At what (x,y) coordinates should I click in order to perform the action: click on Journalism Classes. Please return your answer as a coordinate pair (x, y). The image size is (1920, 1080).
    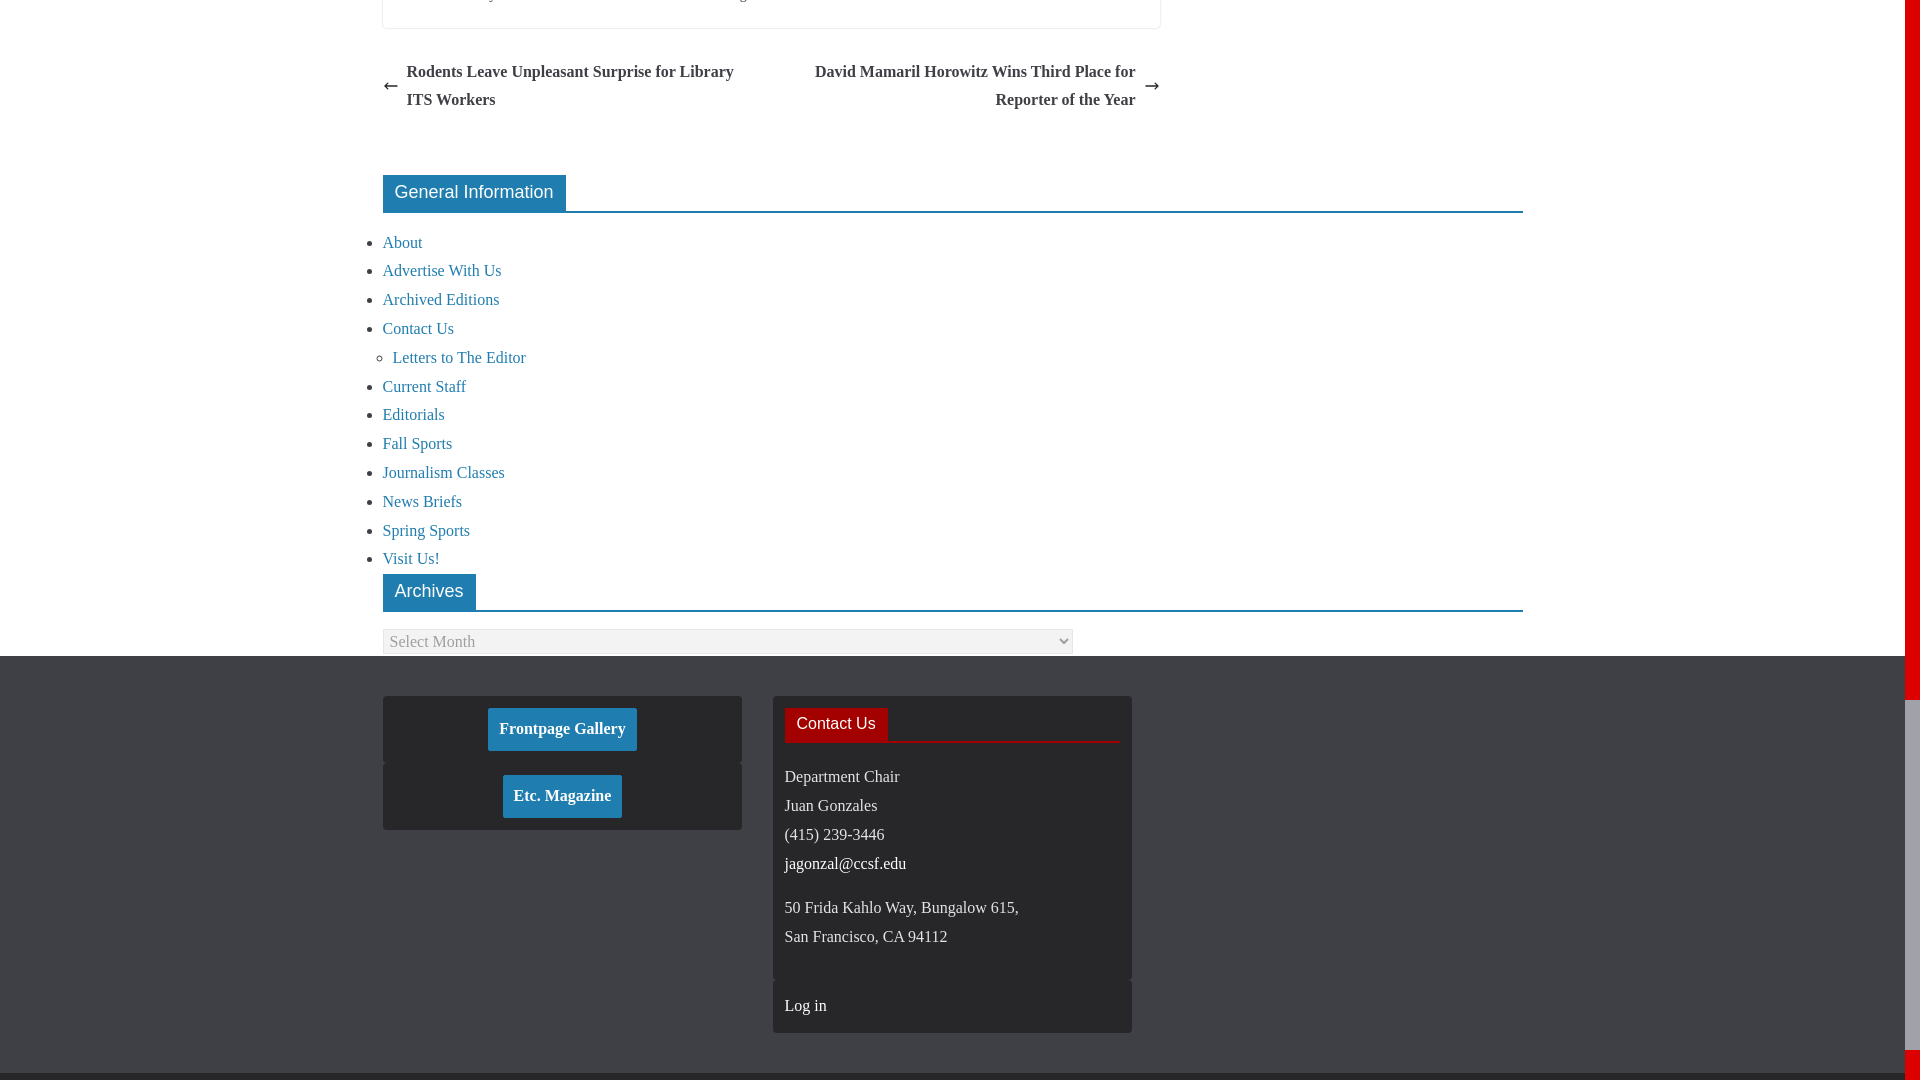
    Looking at the image, I should click on (442, 472).